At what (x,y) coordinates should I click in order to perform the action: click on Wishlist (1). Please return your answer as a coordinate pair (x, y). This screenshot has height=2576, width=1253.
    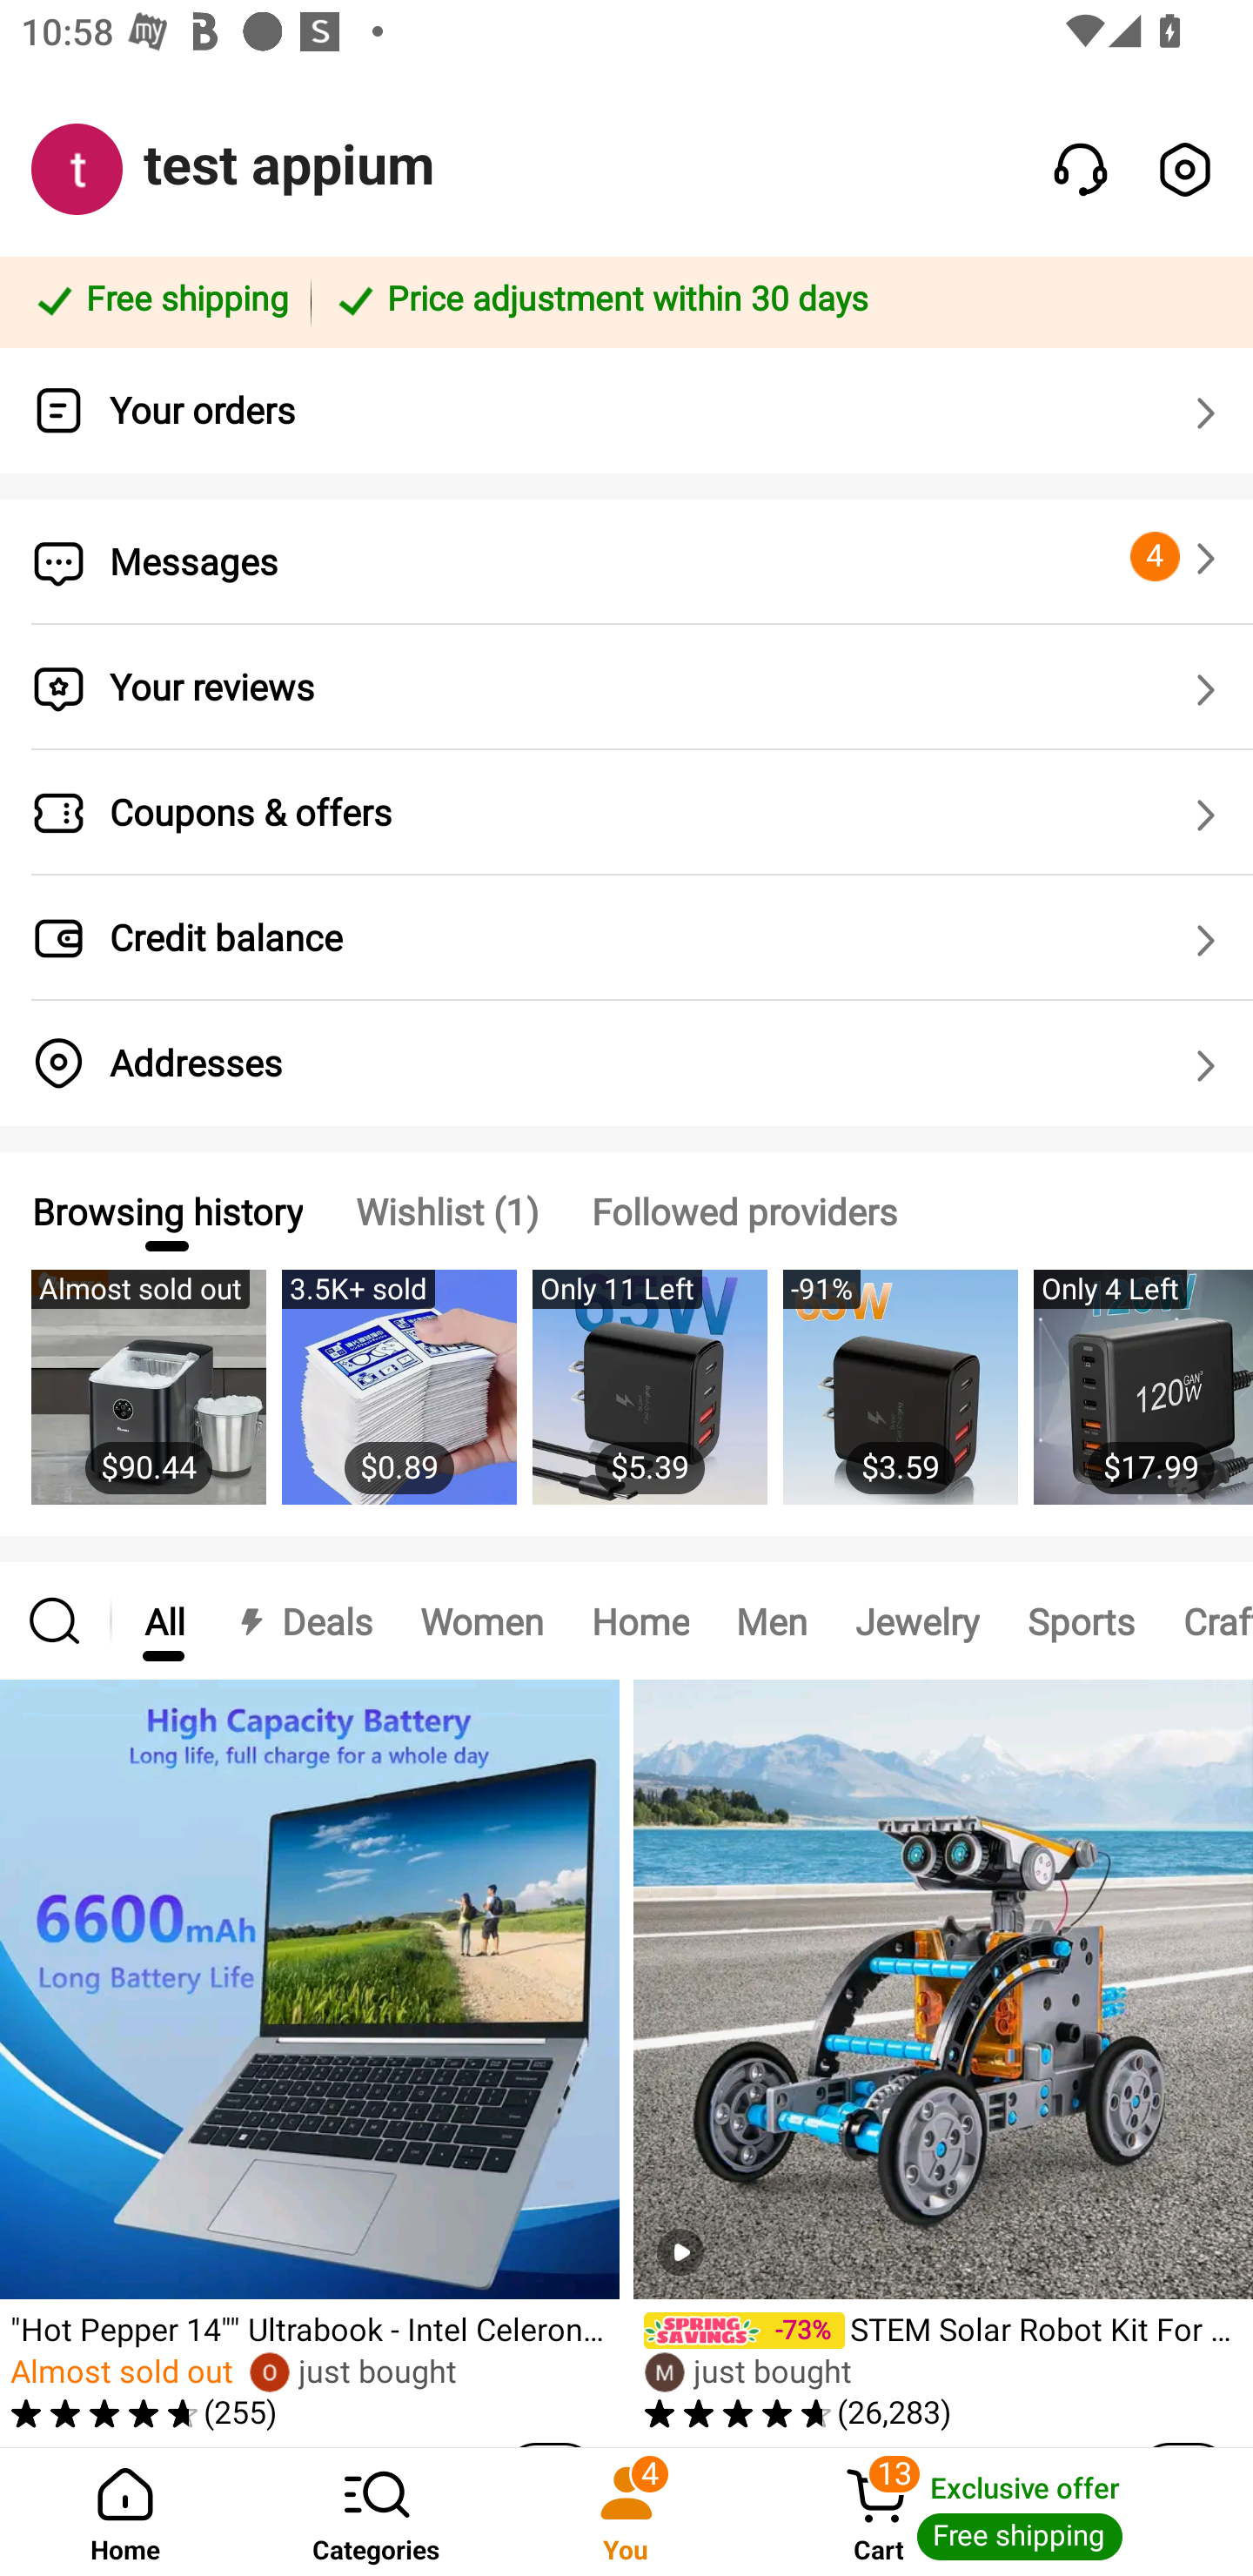
    Looking at the image, I should click on (446, 1211).